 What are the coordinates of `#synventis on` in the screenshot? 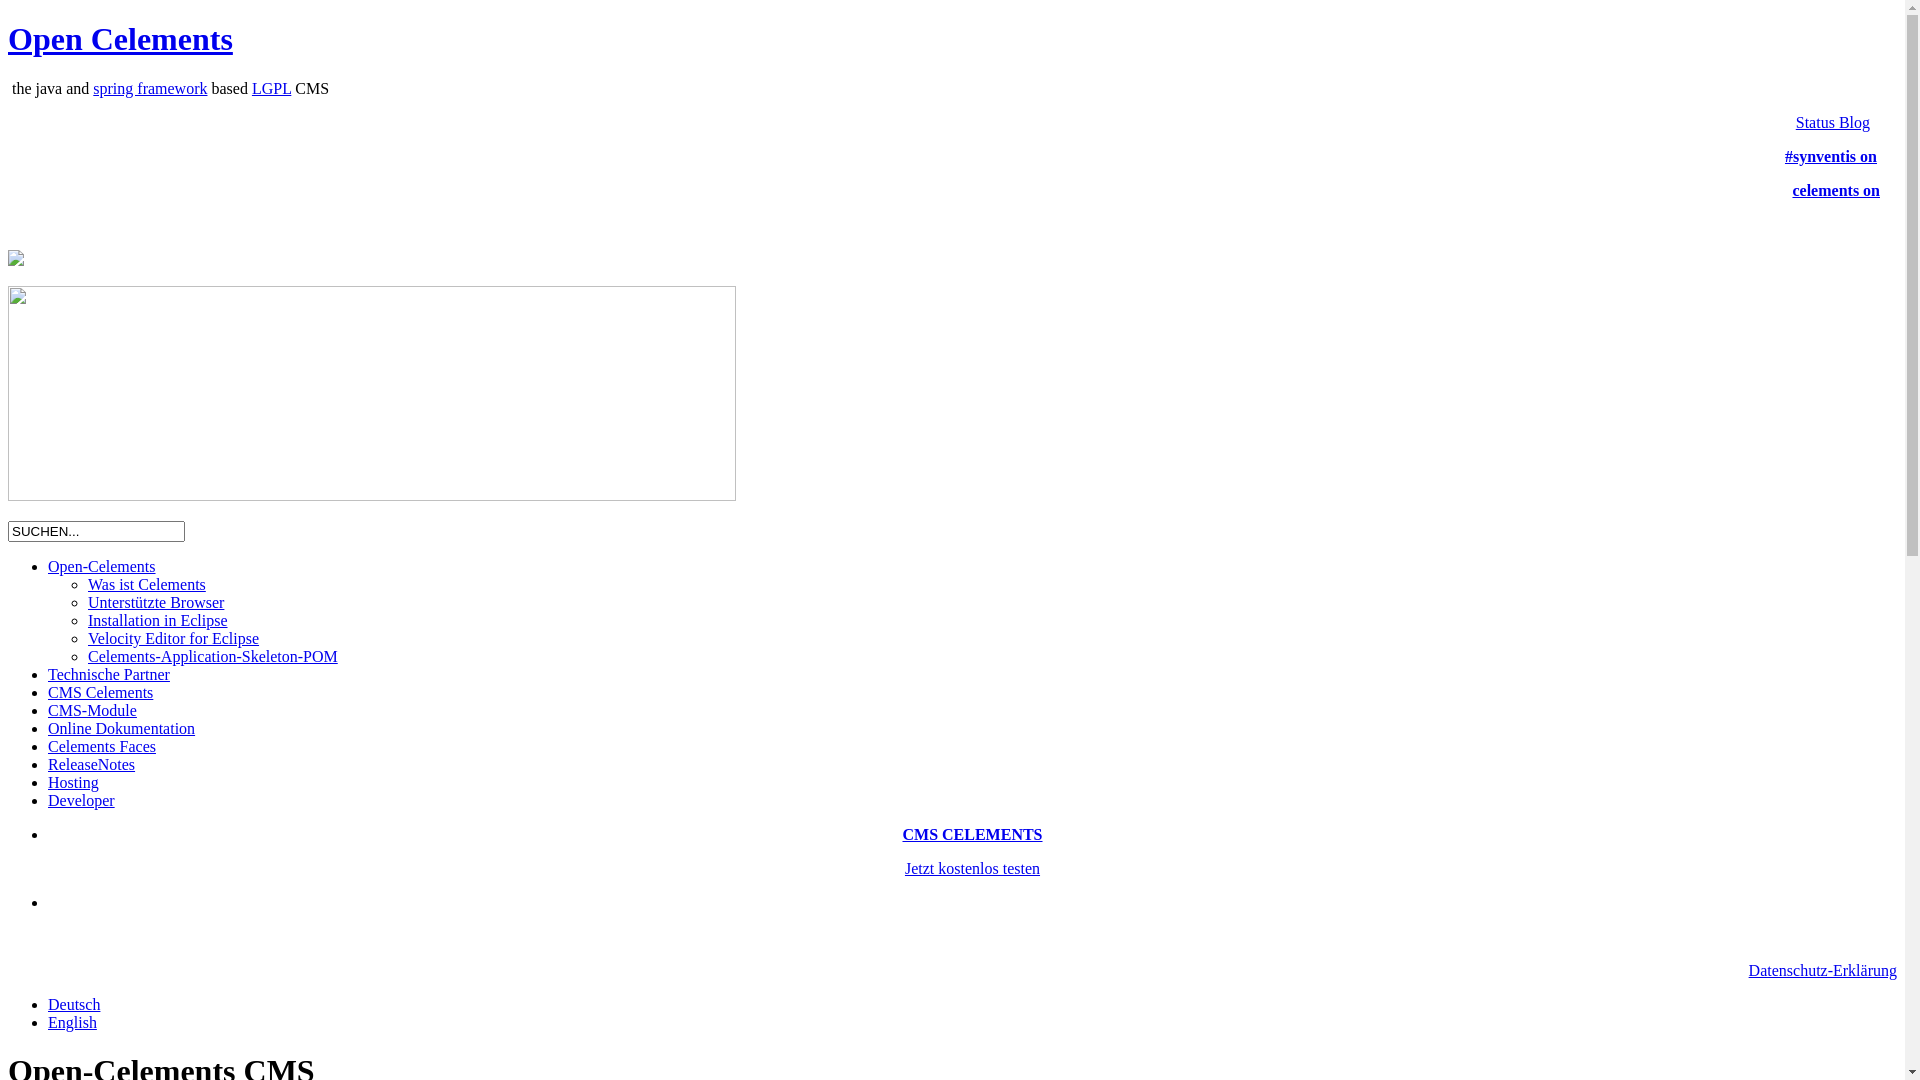 It's located at (1831, 156).